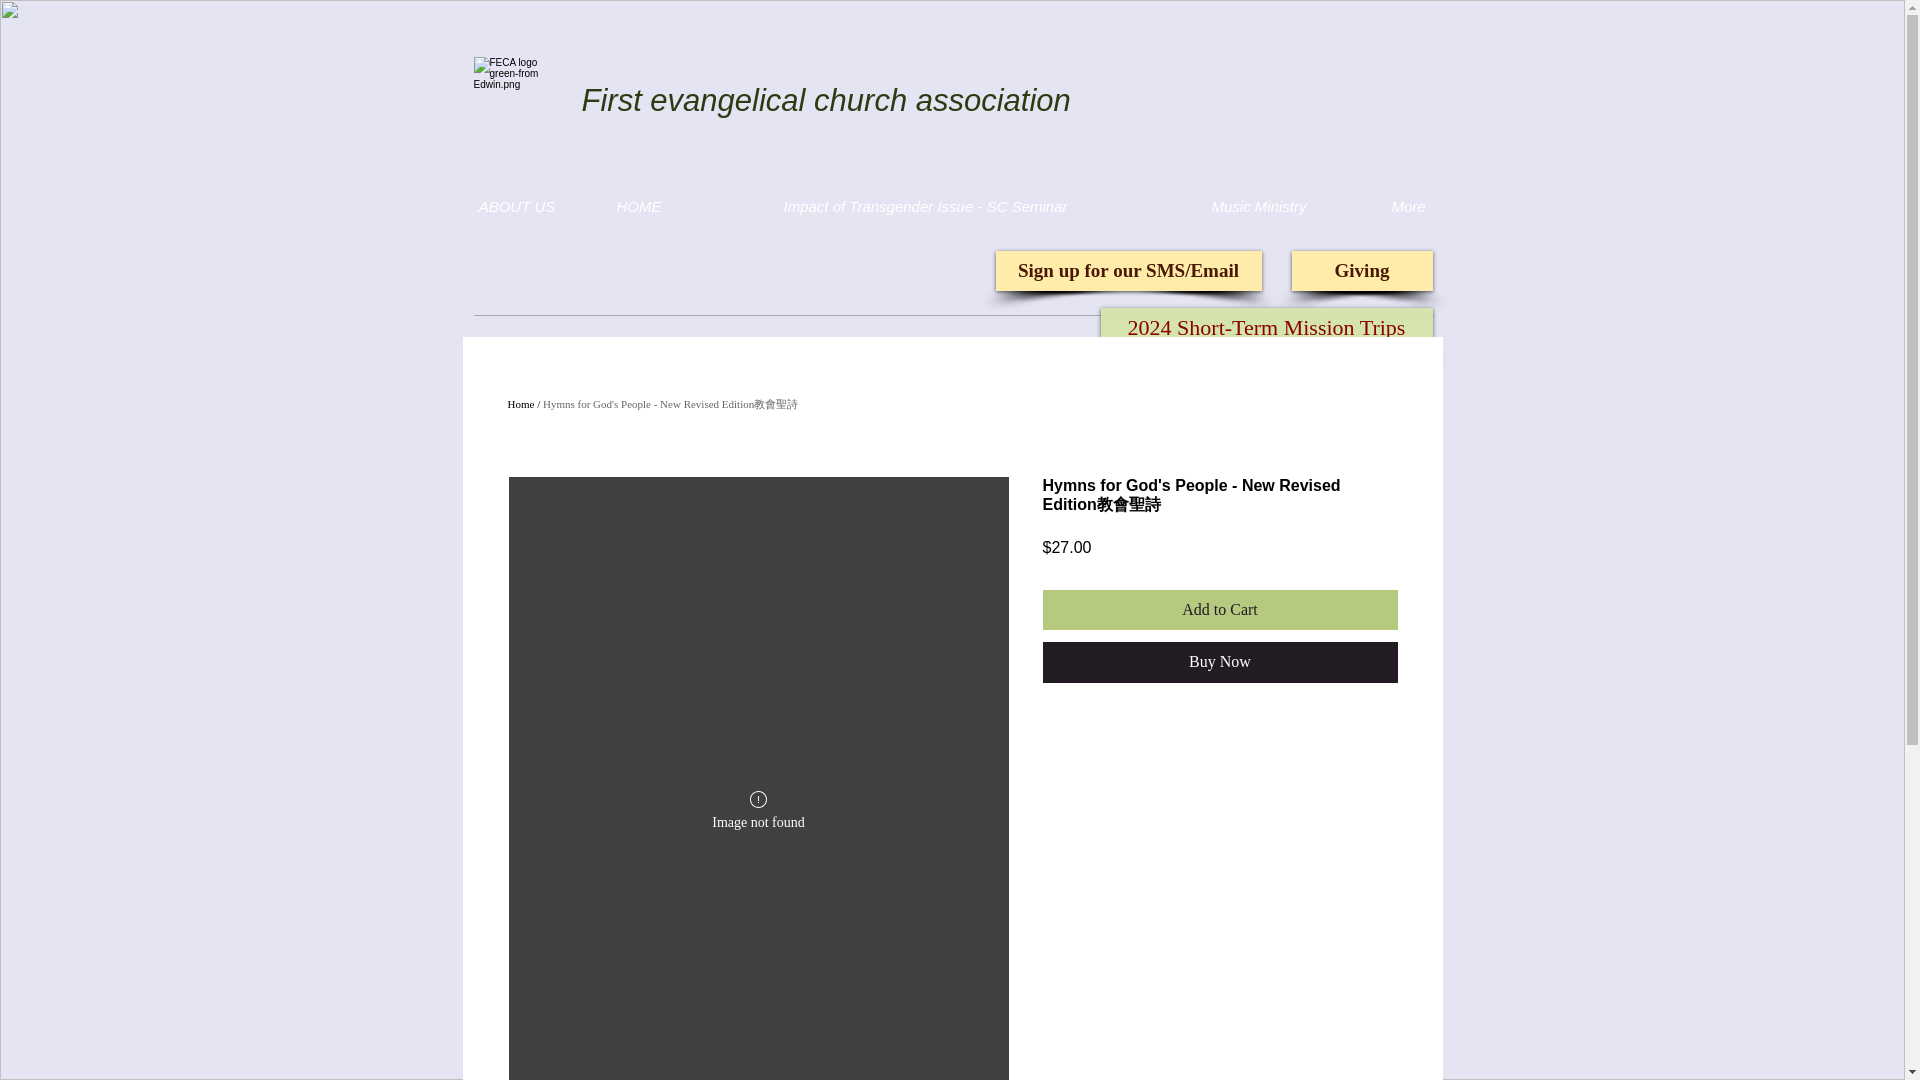 The height and width of the screenshot is (1080, 1920). What do you see at coordinates (1220, 662) in the screenshot?
I see `Buy Now` at bounding box center [1220, 662].